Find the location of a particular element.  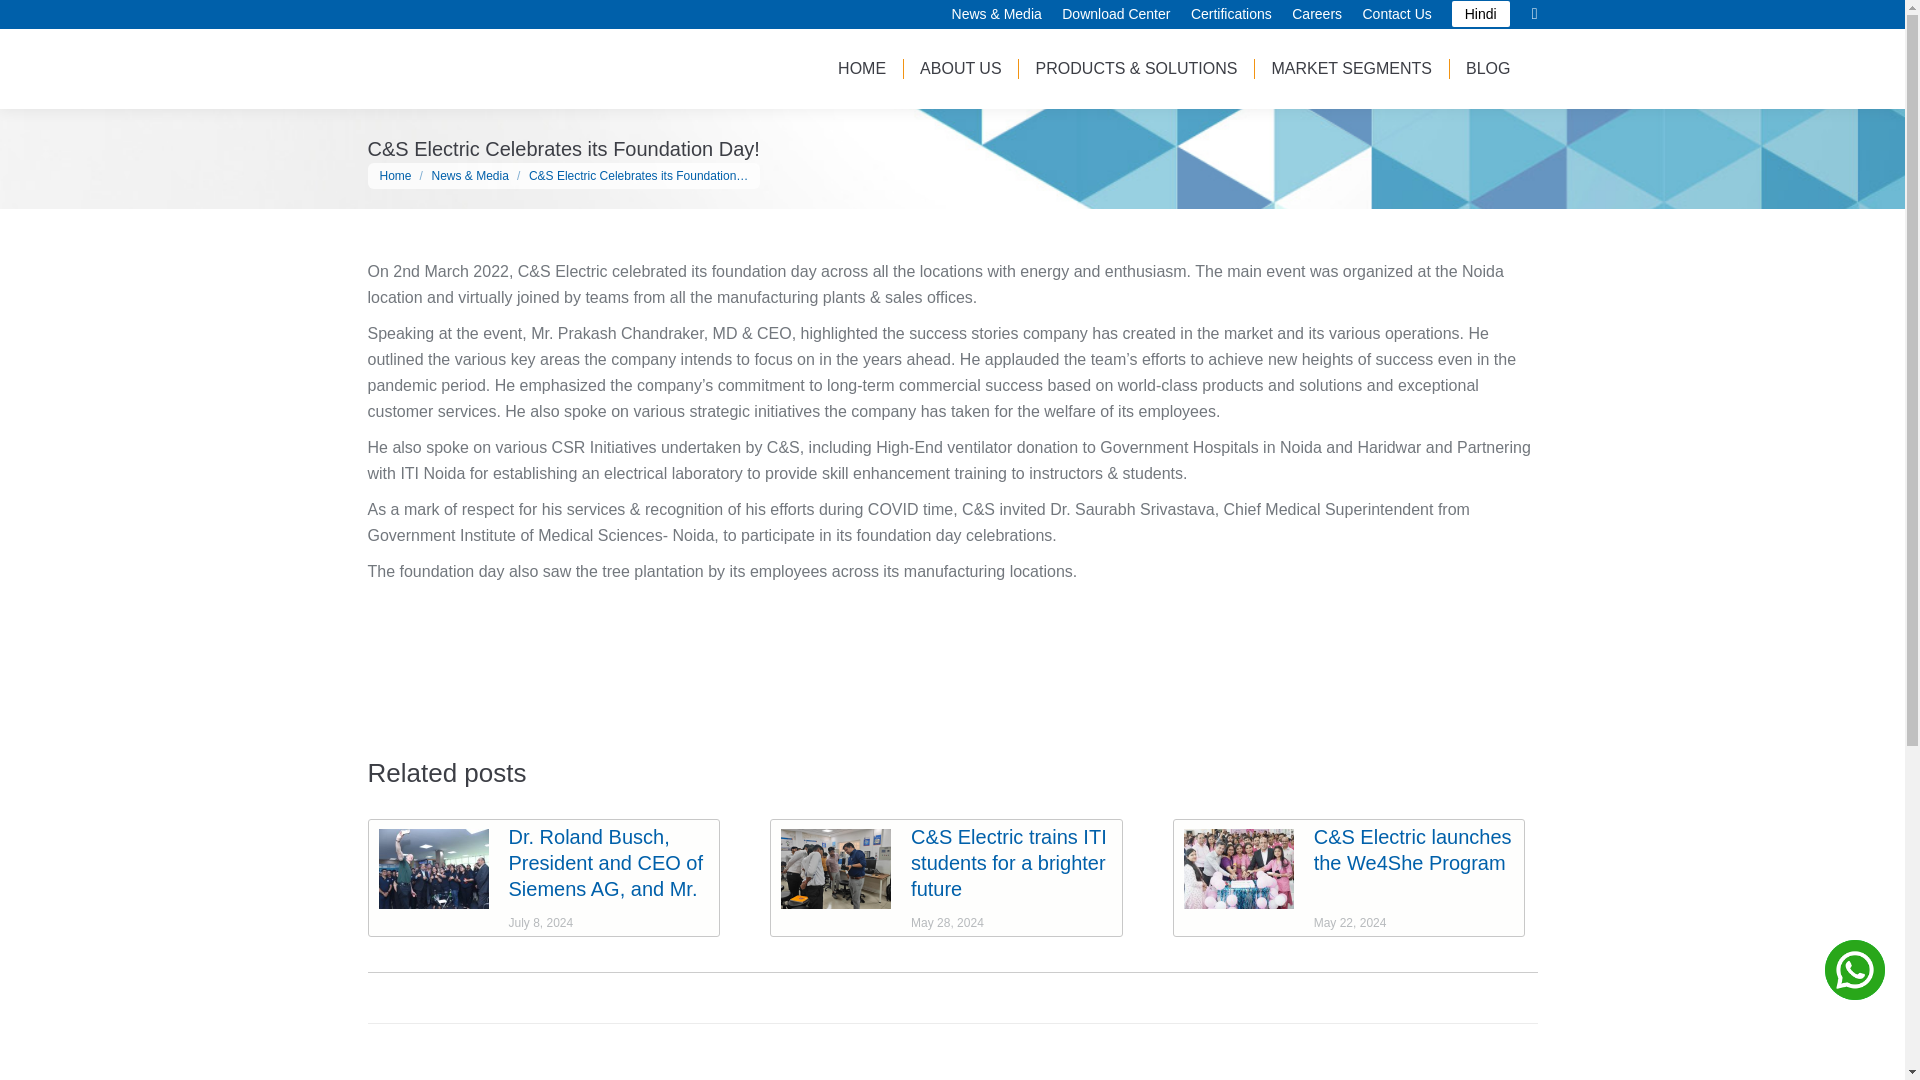

BLOG is located at coordinates (1488, 68).